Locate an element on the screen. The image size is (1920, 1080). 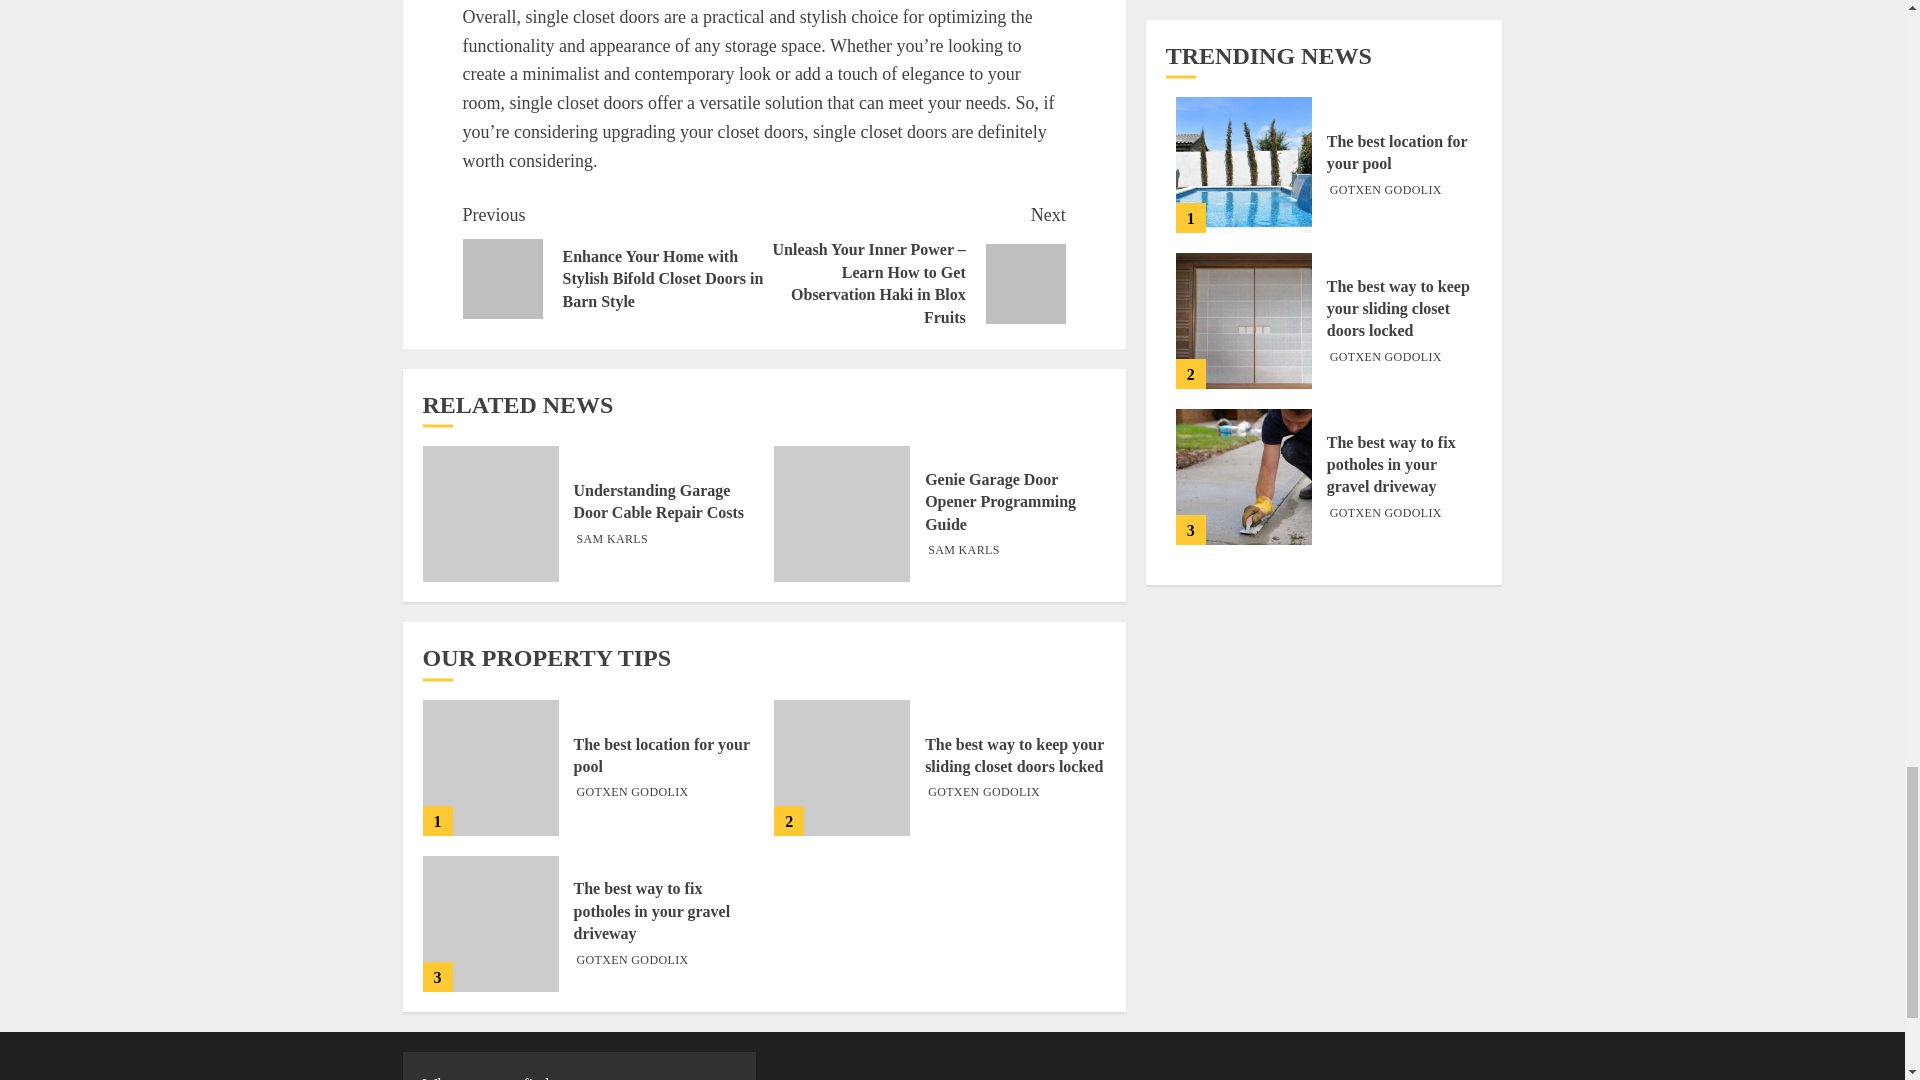
The best way to fix potholes in your gravel driveway is located at coordinates (652, 911).